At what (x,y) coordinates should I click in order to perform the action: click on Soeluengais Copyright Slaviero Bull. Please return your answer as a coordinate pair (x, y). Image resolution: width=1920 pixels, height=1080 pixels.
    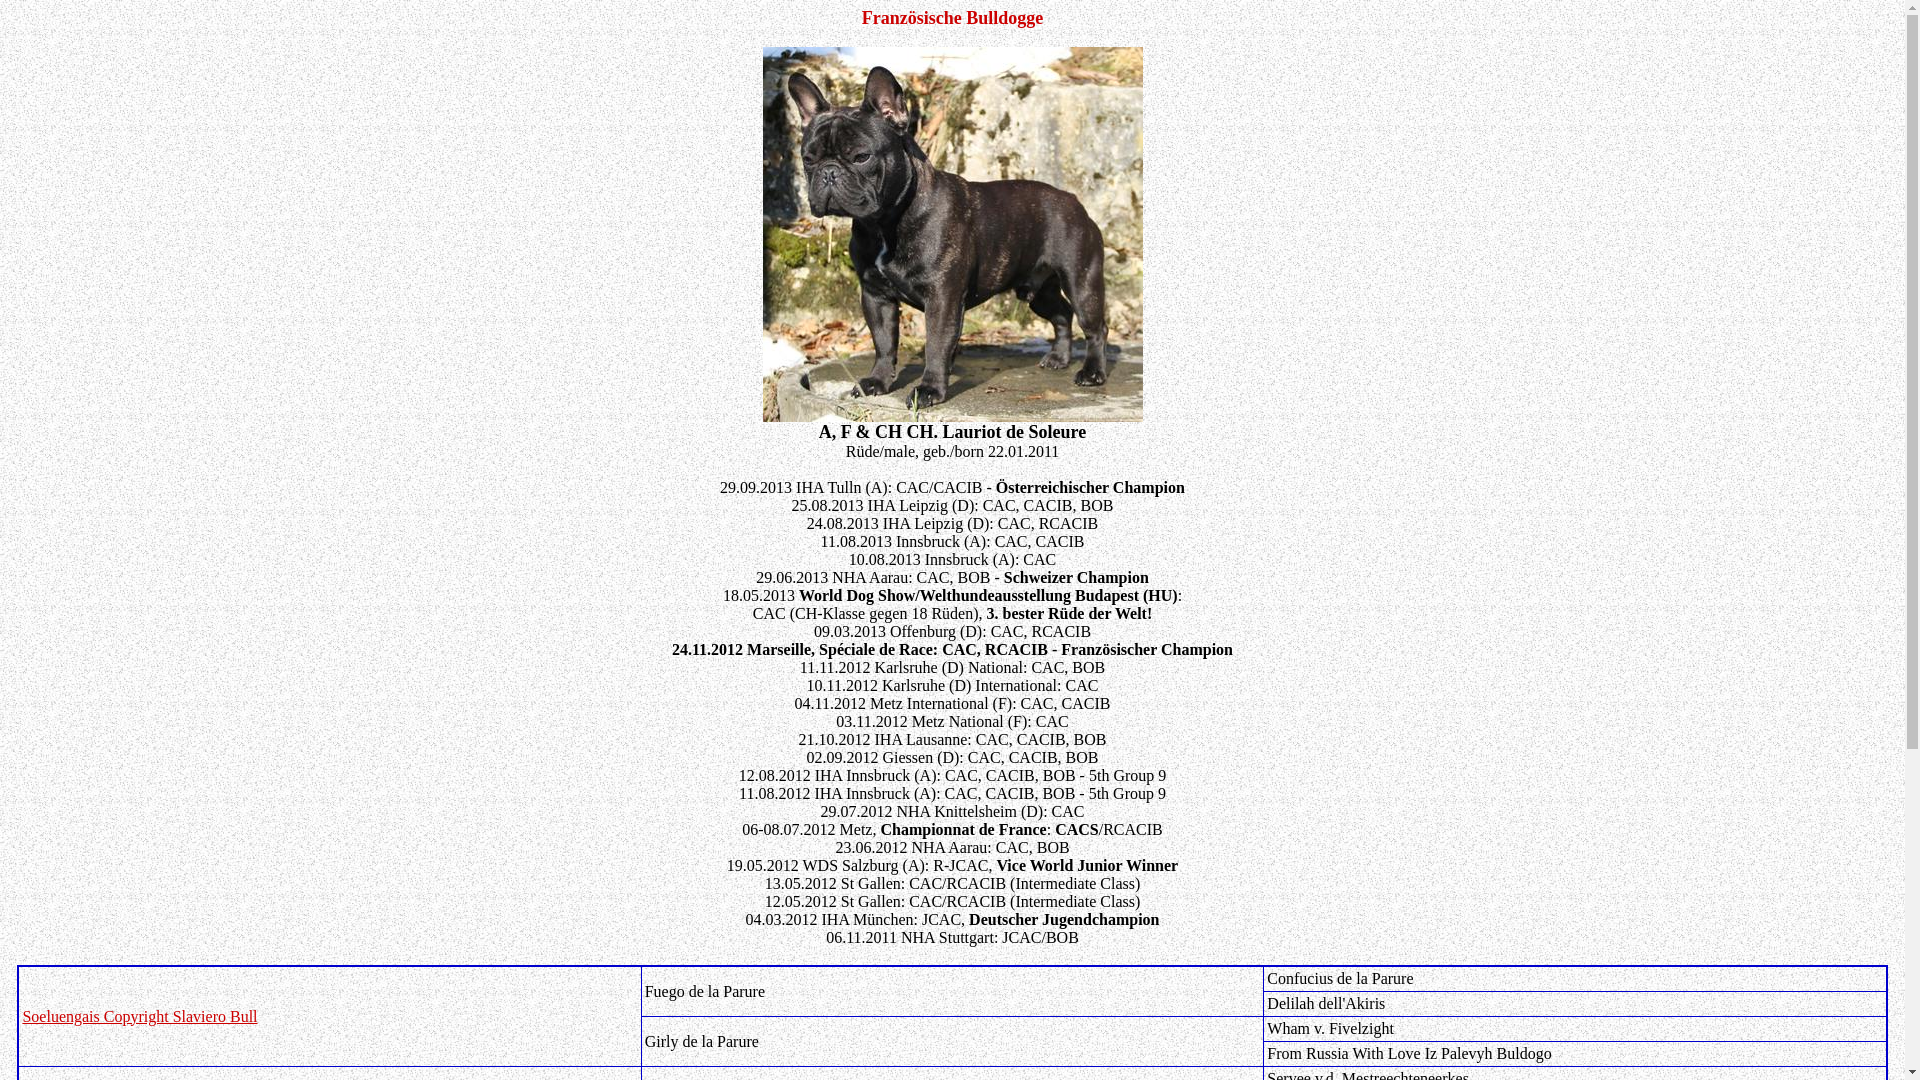
    Looking at the image, I should click on (140, 1016).